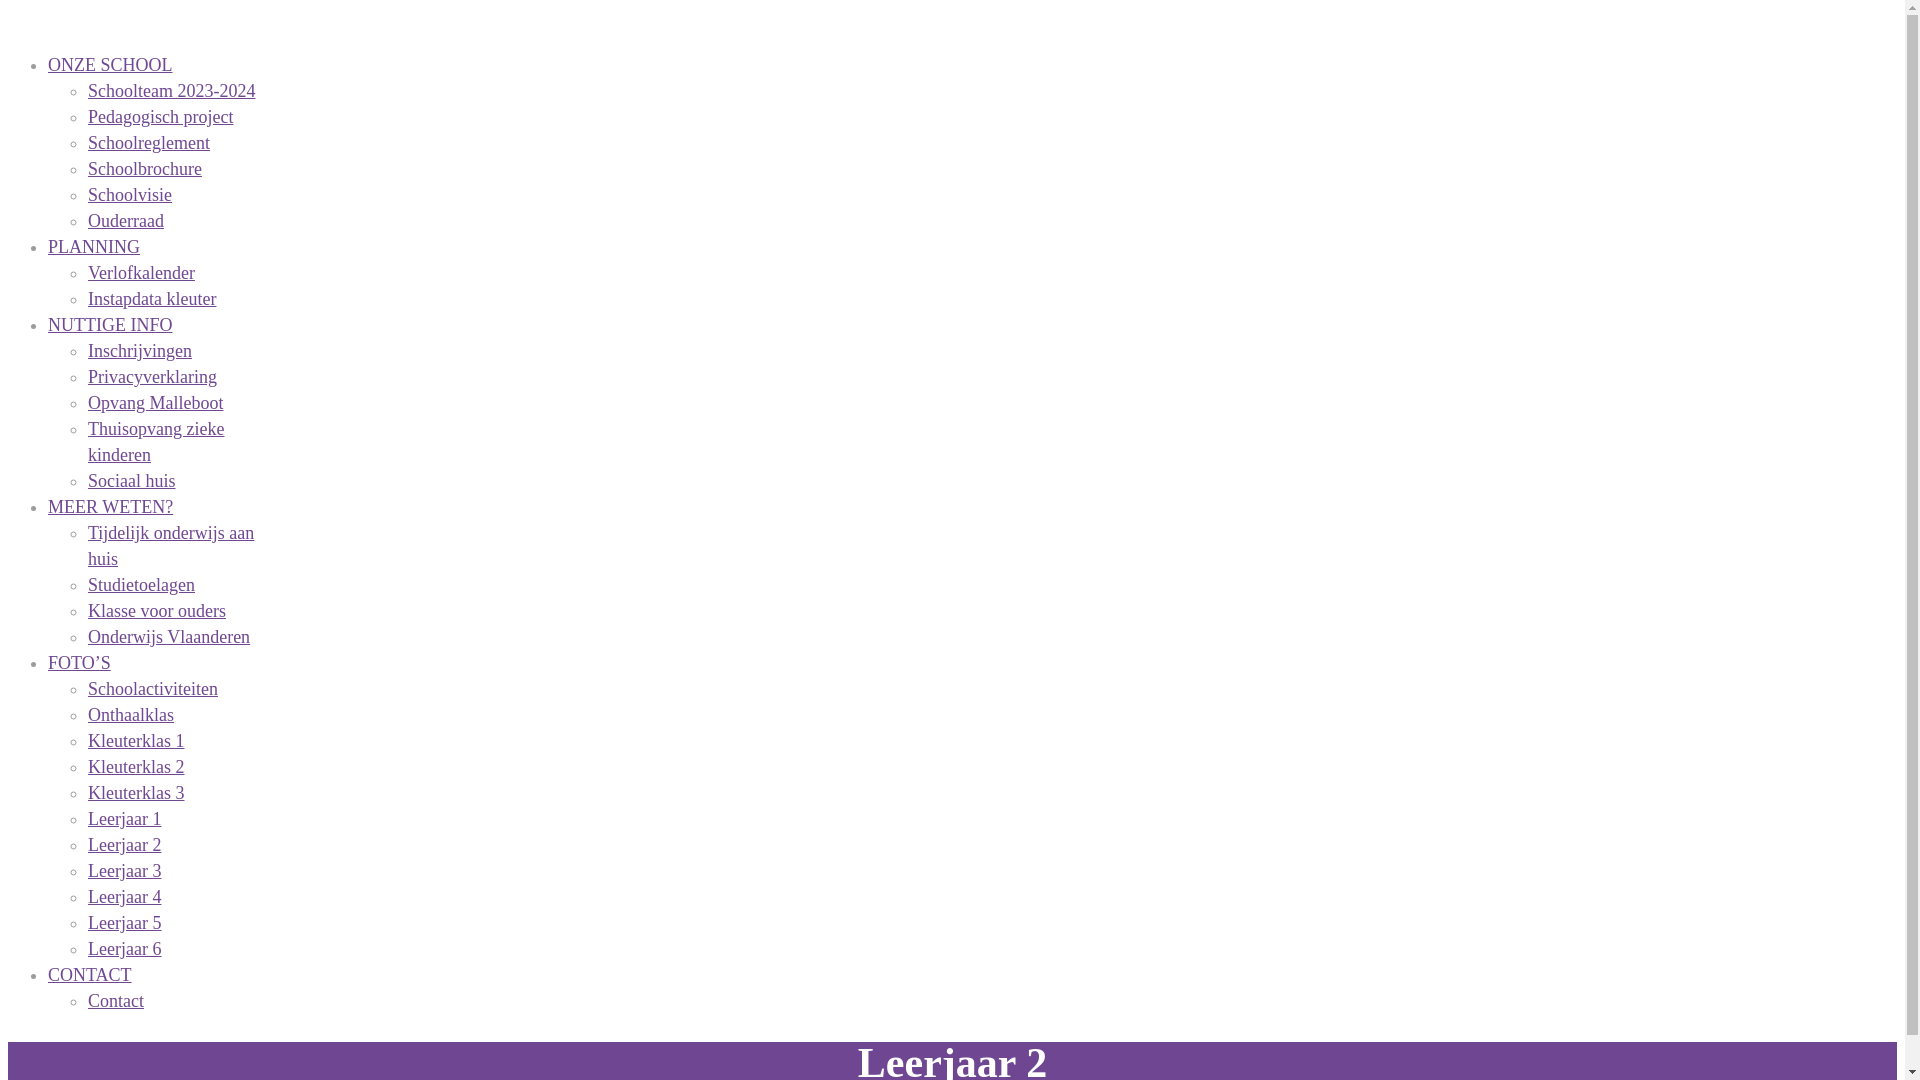 The width and height of the screenshot is (1920, 1080). I want to click on Schoolvisie, so click(130, 195).